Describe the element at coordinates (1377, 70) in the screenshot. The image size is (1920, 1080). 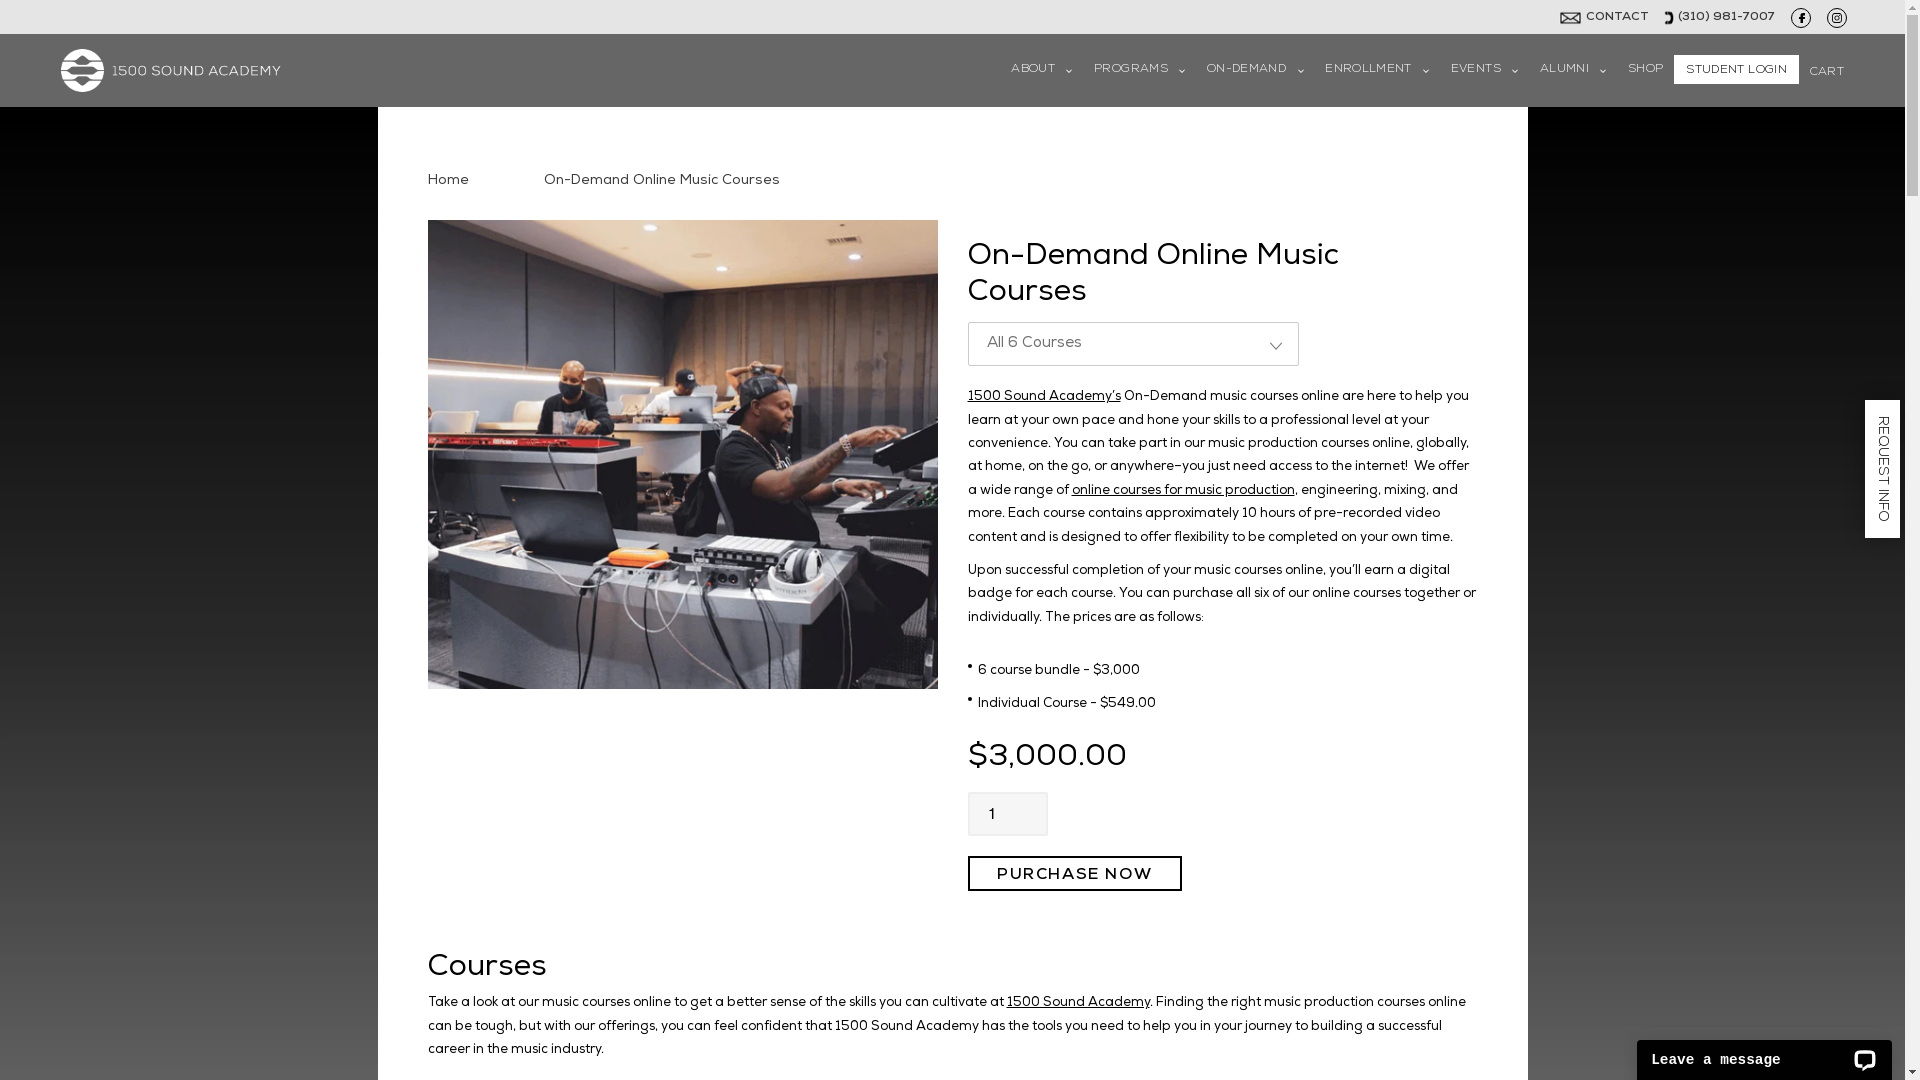
I see `ENROLLMENT` at that location.